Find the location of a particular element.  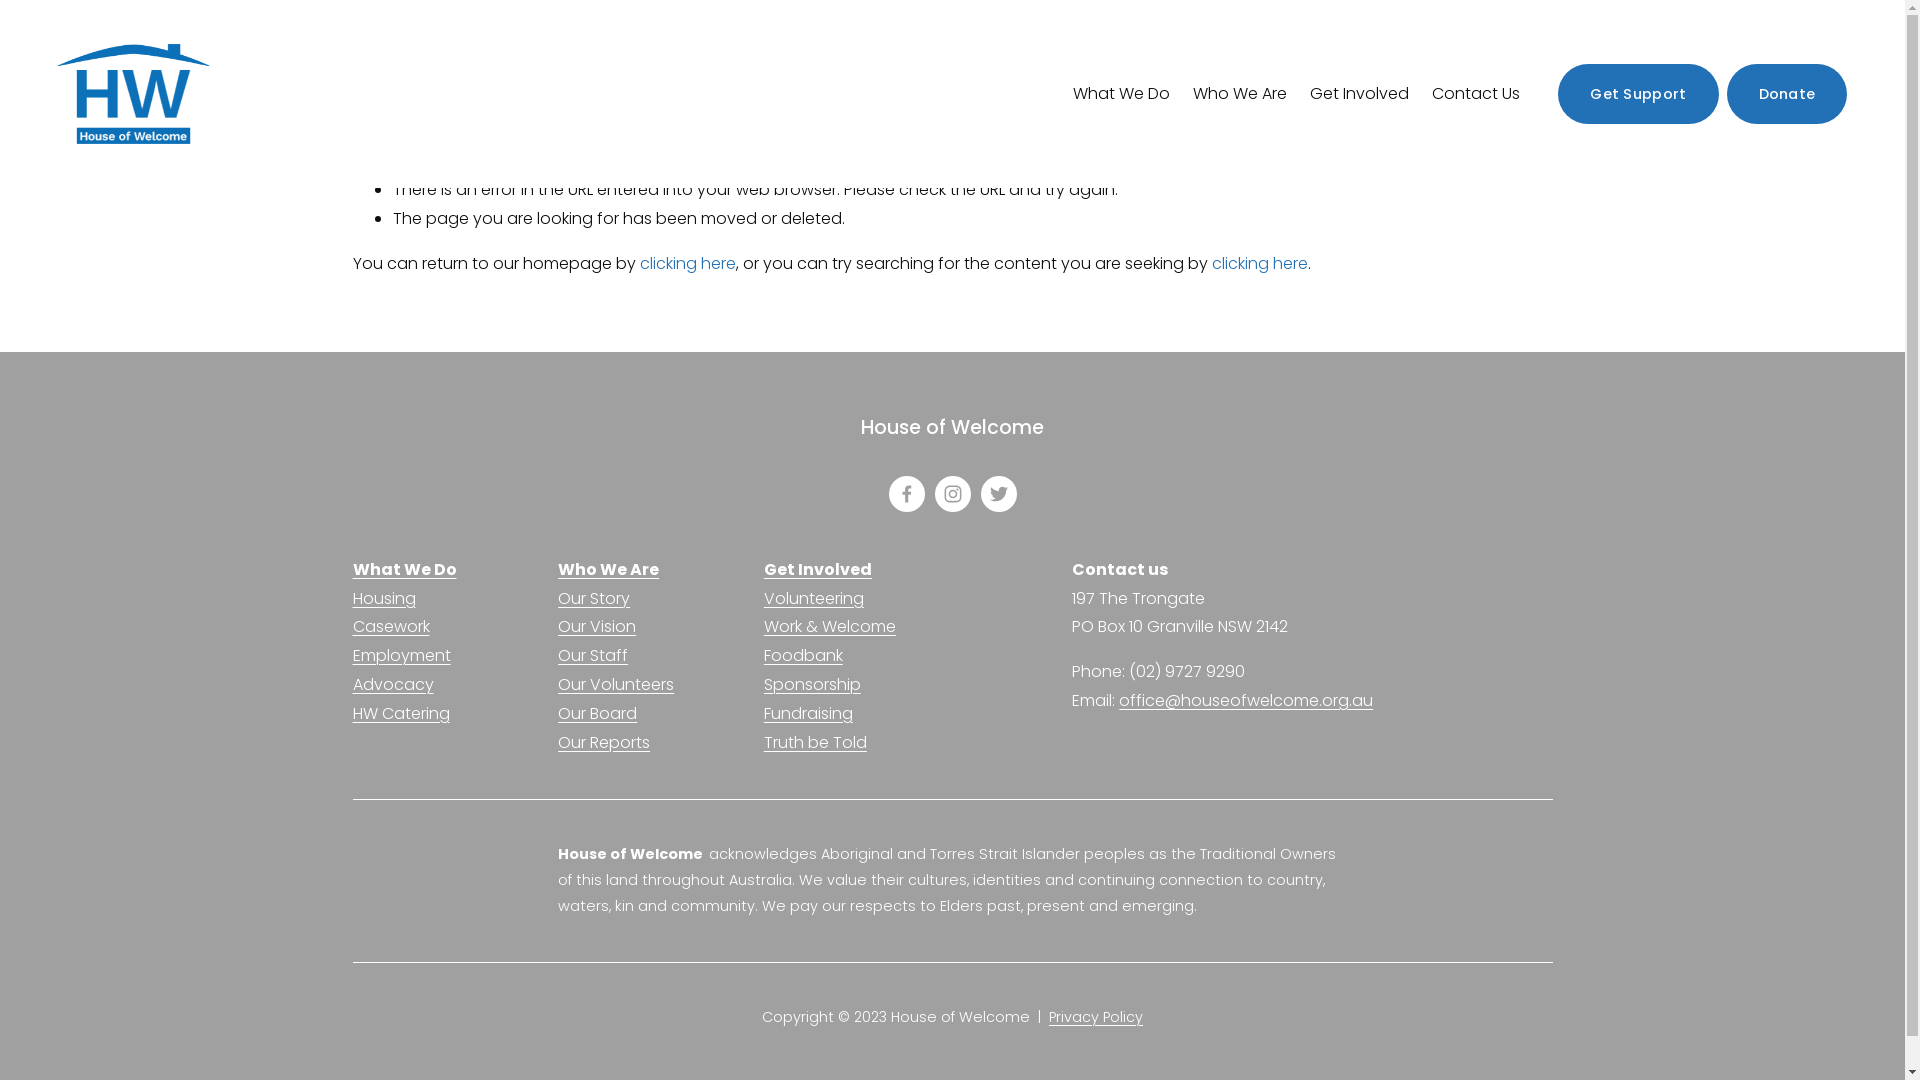

Who We Are is located at coordinates (1240, 94).